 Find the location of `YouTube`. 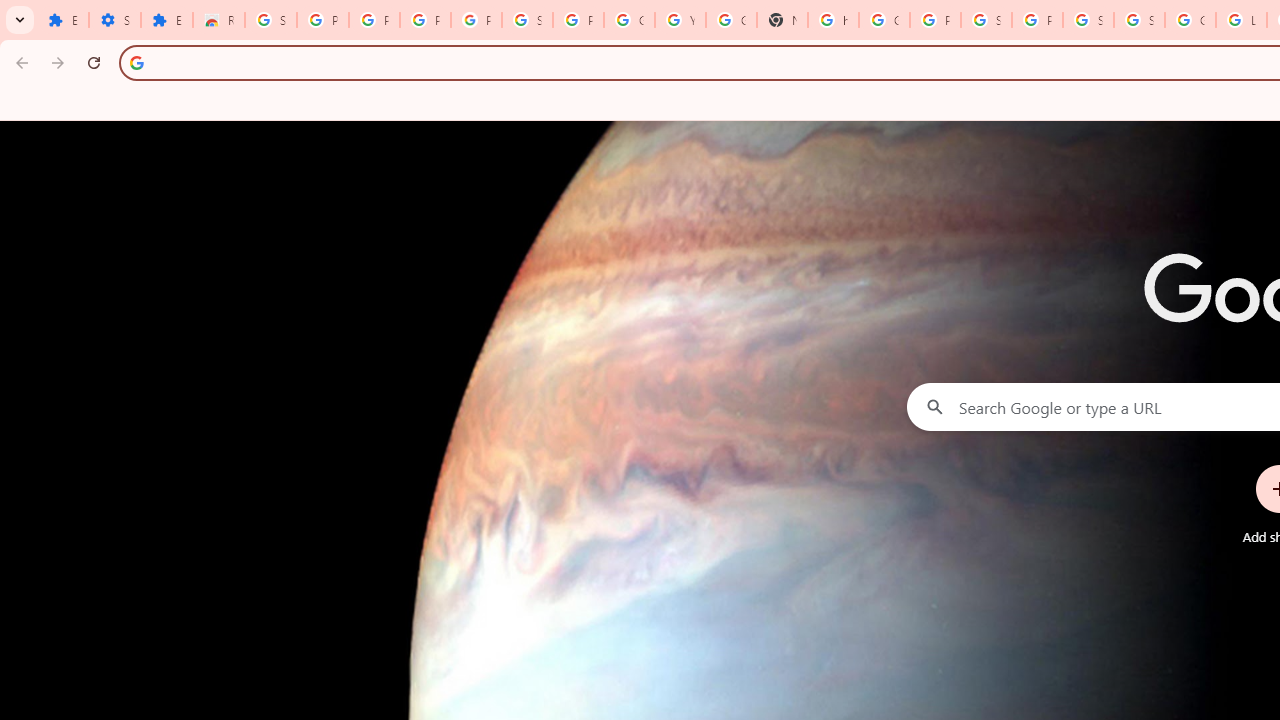

YouTube is located at coordinates (680, 20).